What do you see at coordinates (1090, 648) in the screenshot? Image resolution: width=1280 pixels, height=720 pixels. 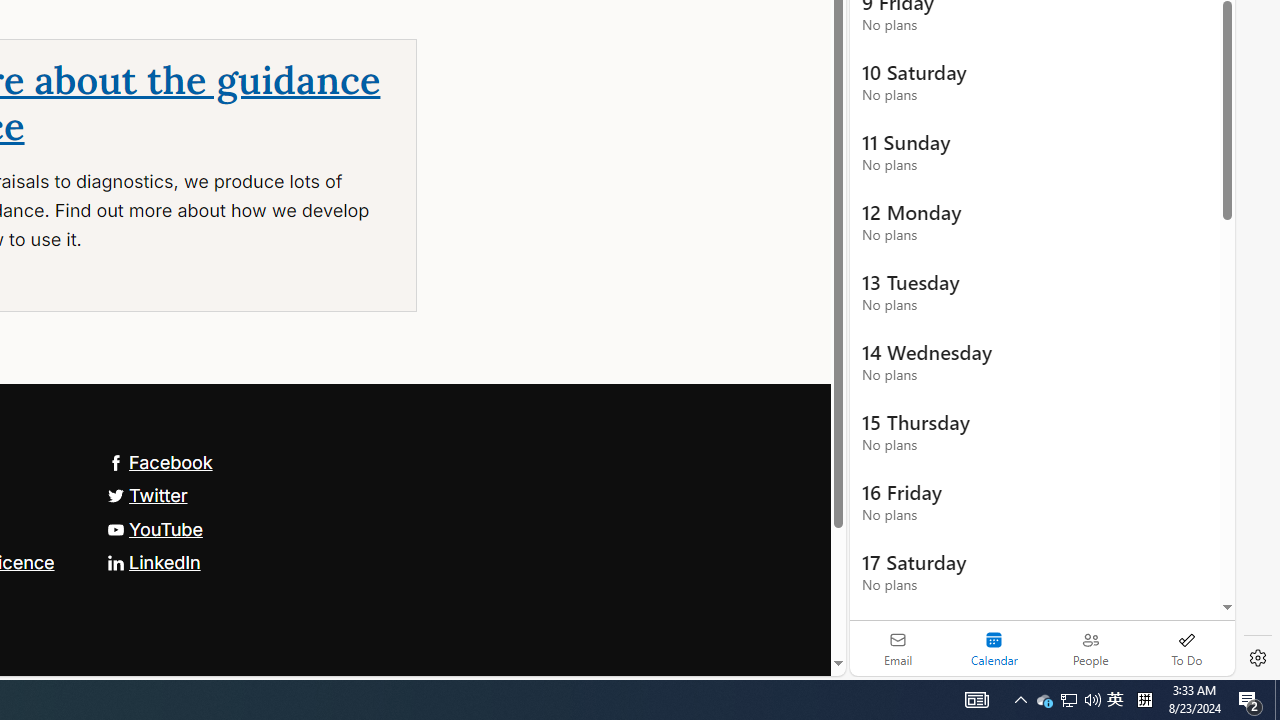 I see `People` at bounding box center [1090, 648].